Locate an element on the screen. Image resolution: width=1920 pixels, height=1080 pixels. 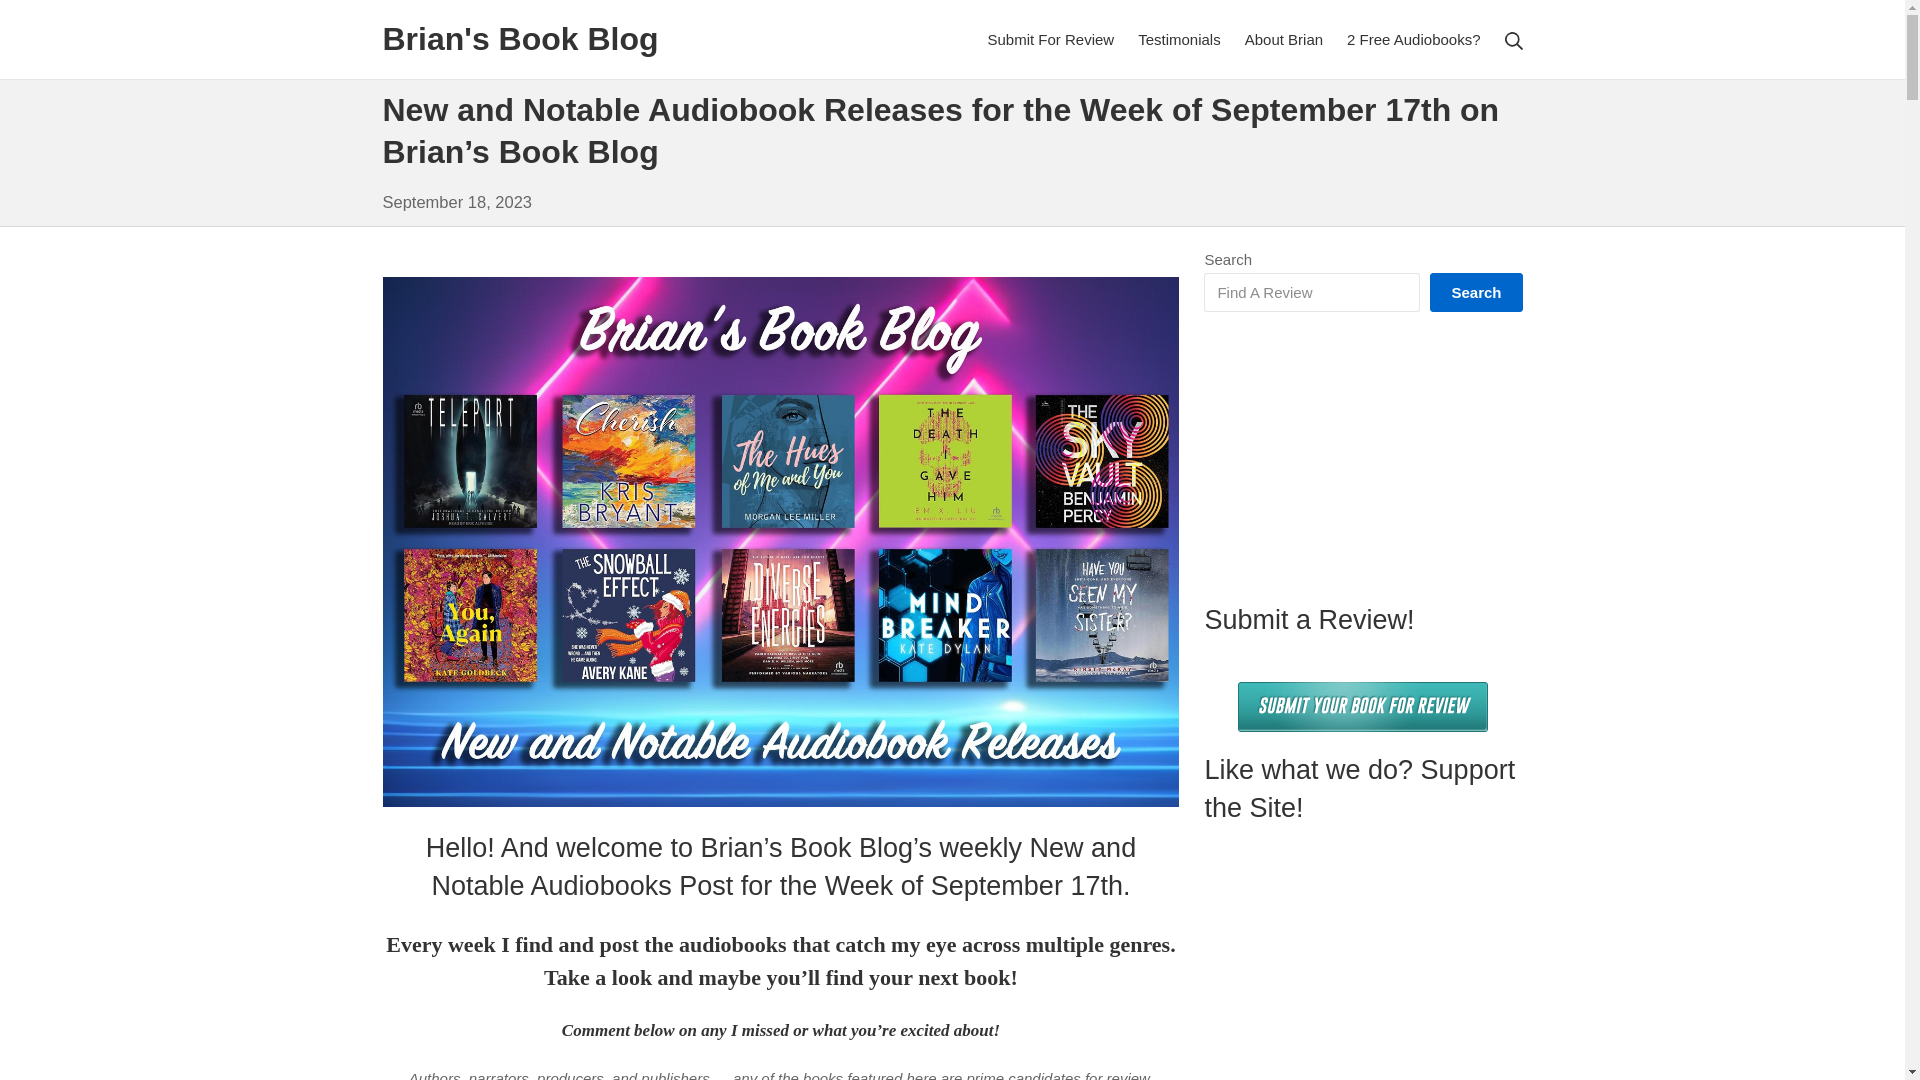
Advertisement is located at coordinates (1362, 456).